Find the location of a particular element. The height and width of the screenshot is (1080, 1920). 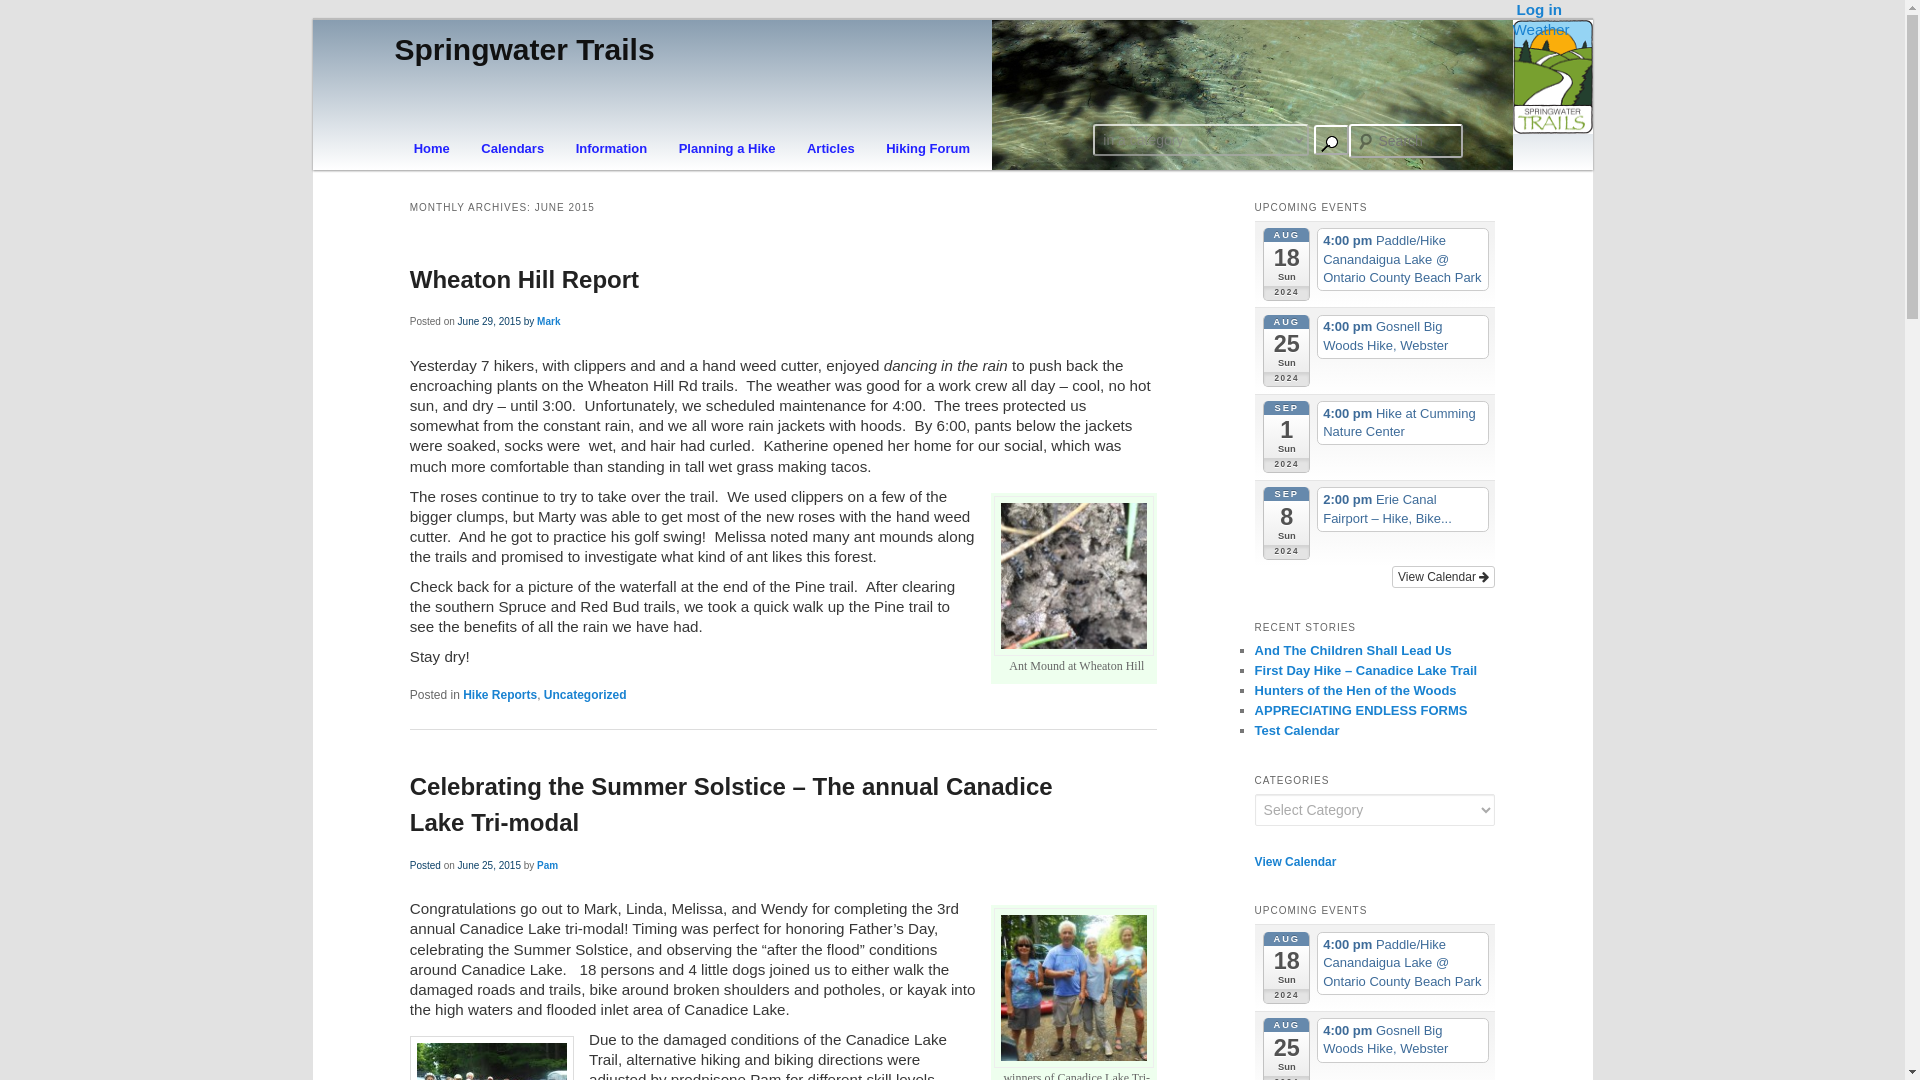

Frequently Asked Questions is located at coordinates (611, 148).